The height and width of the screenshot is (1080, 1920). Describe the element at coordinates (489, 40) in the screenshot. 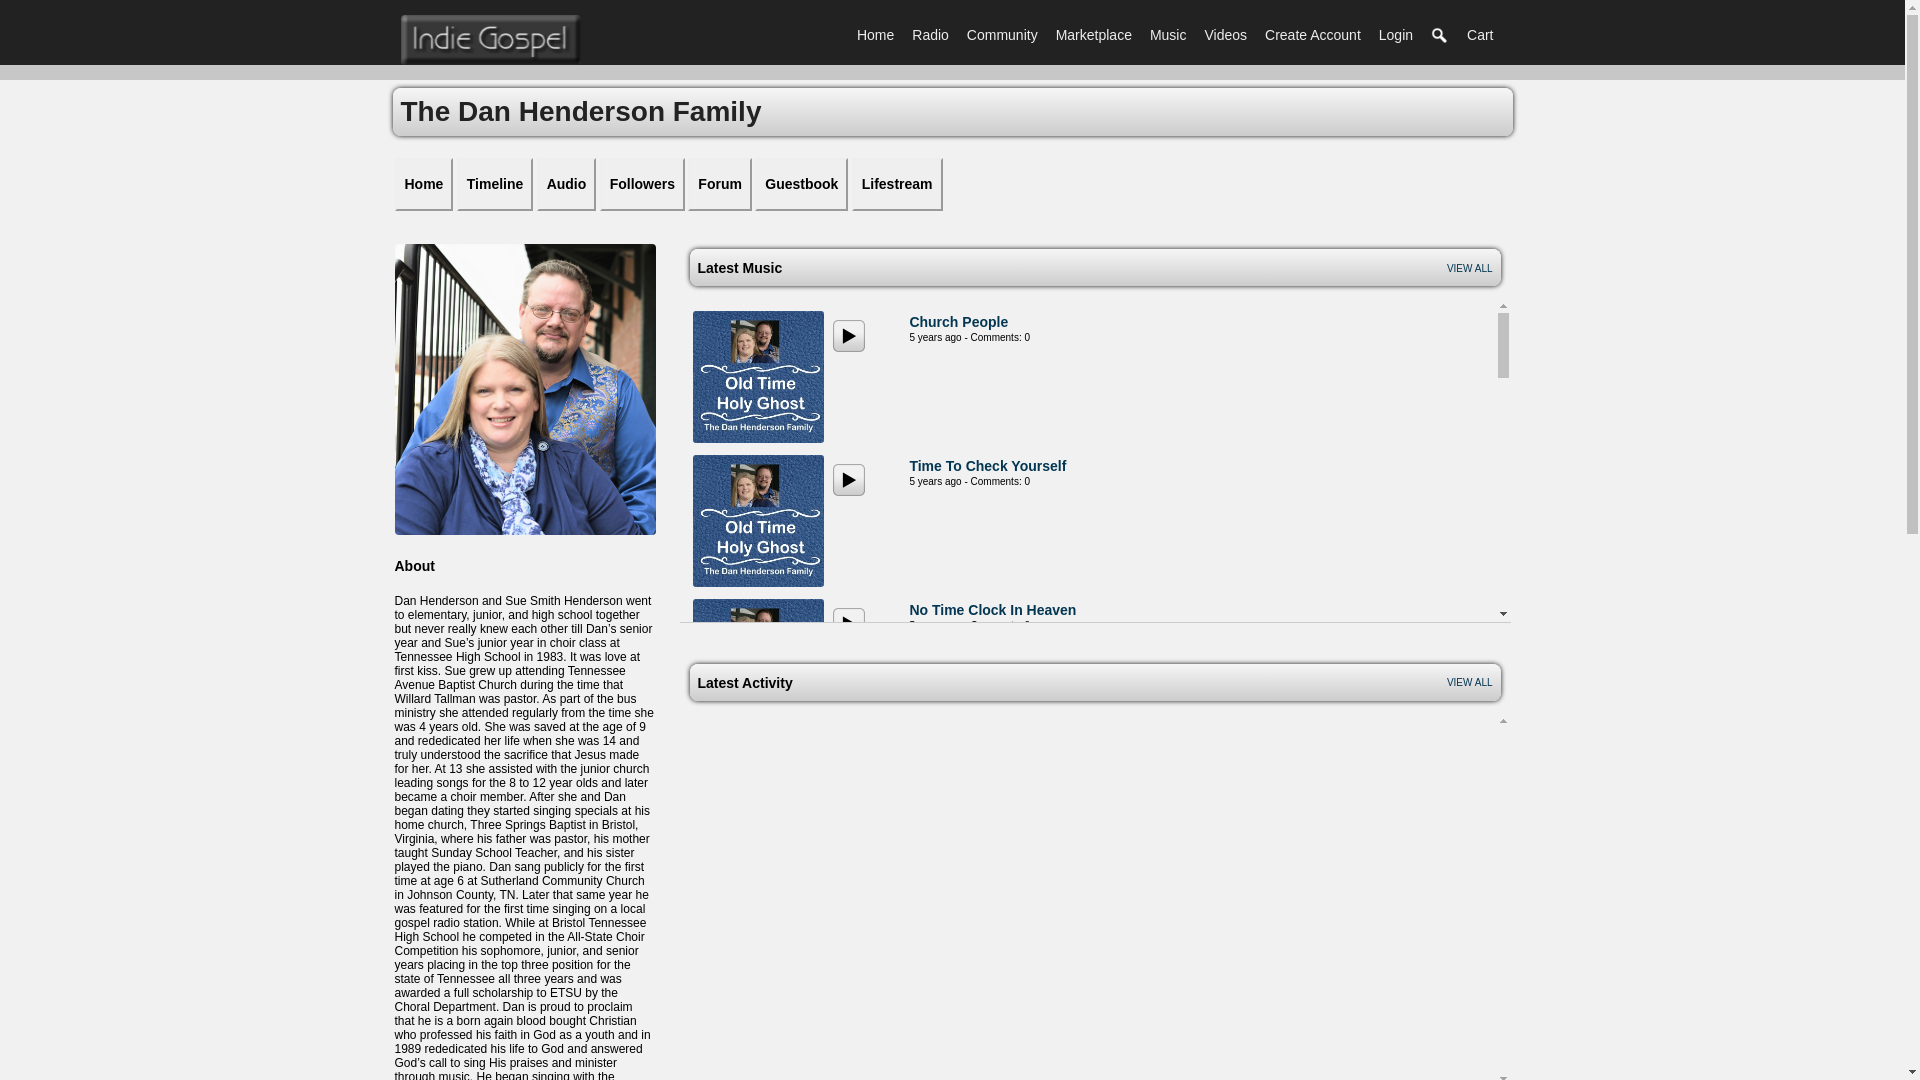

I see `indiegospel.net` at that location.